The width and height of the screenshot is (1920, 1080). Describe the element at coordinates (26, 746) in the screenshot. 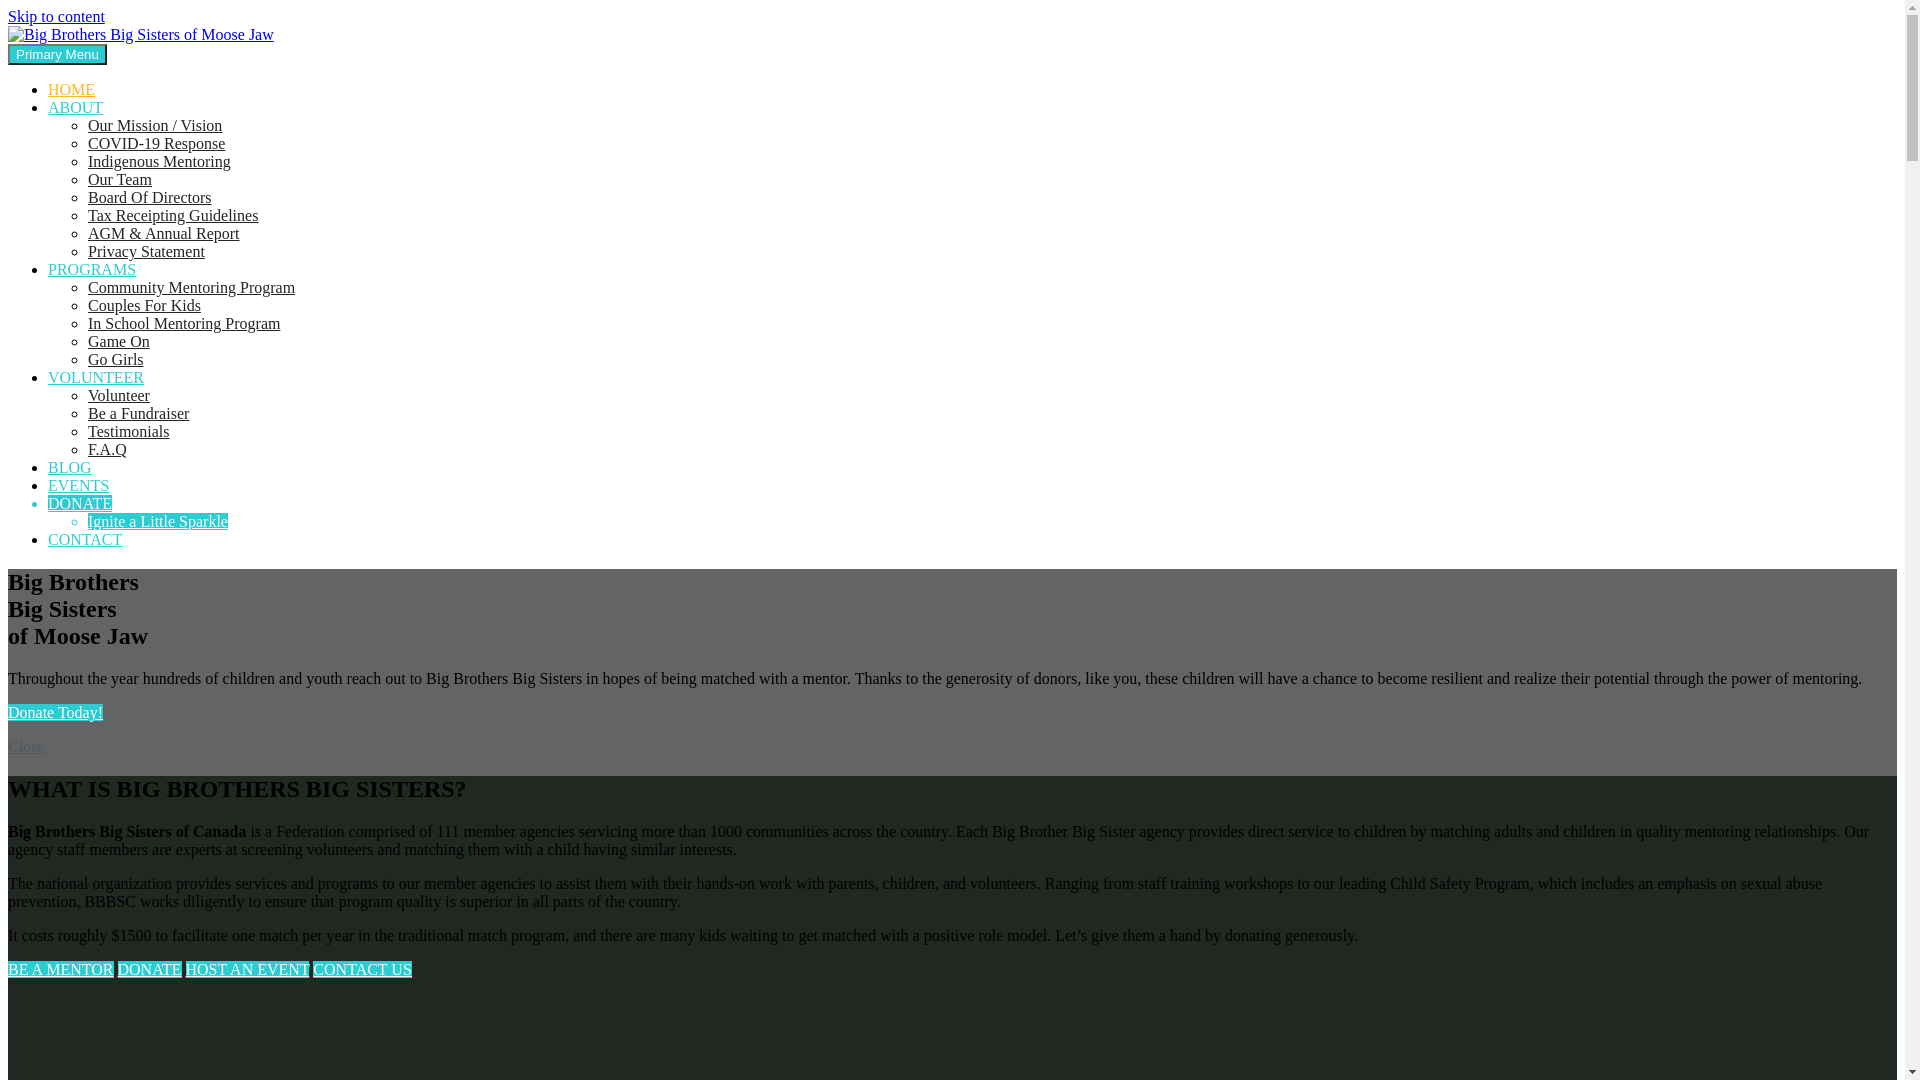

I see `Close` at that location.